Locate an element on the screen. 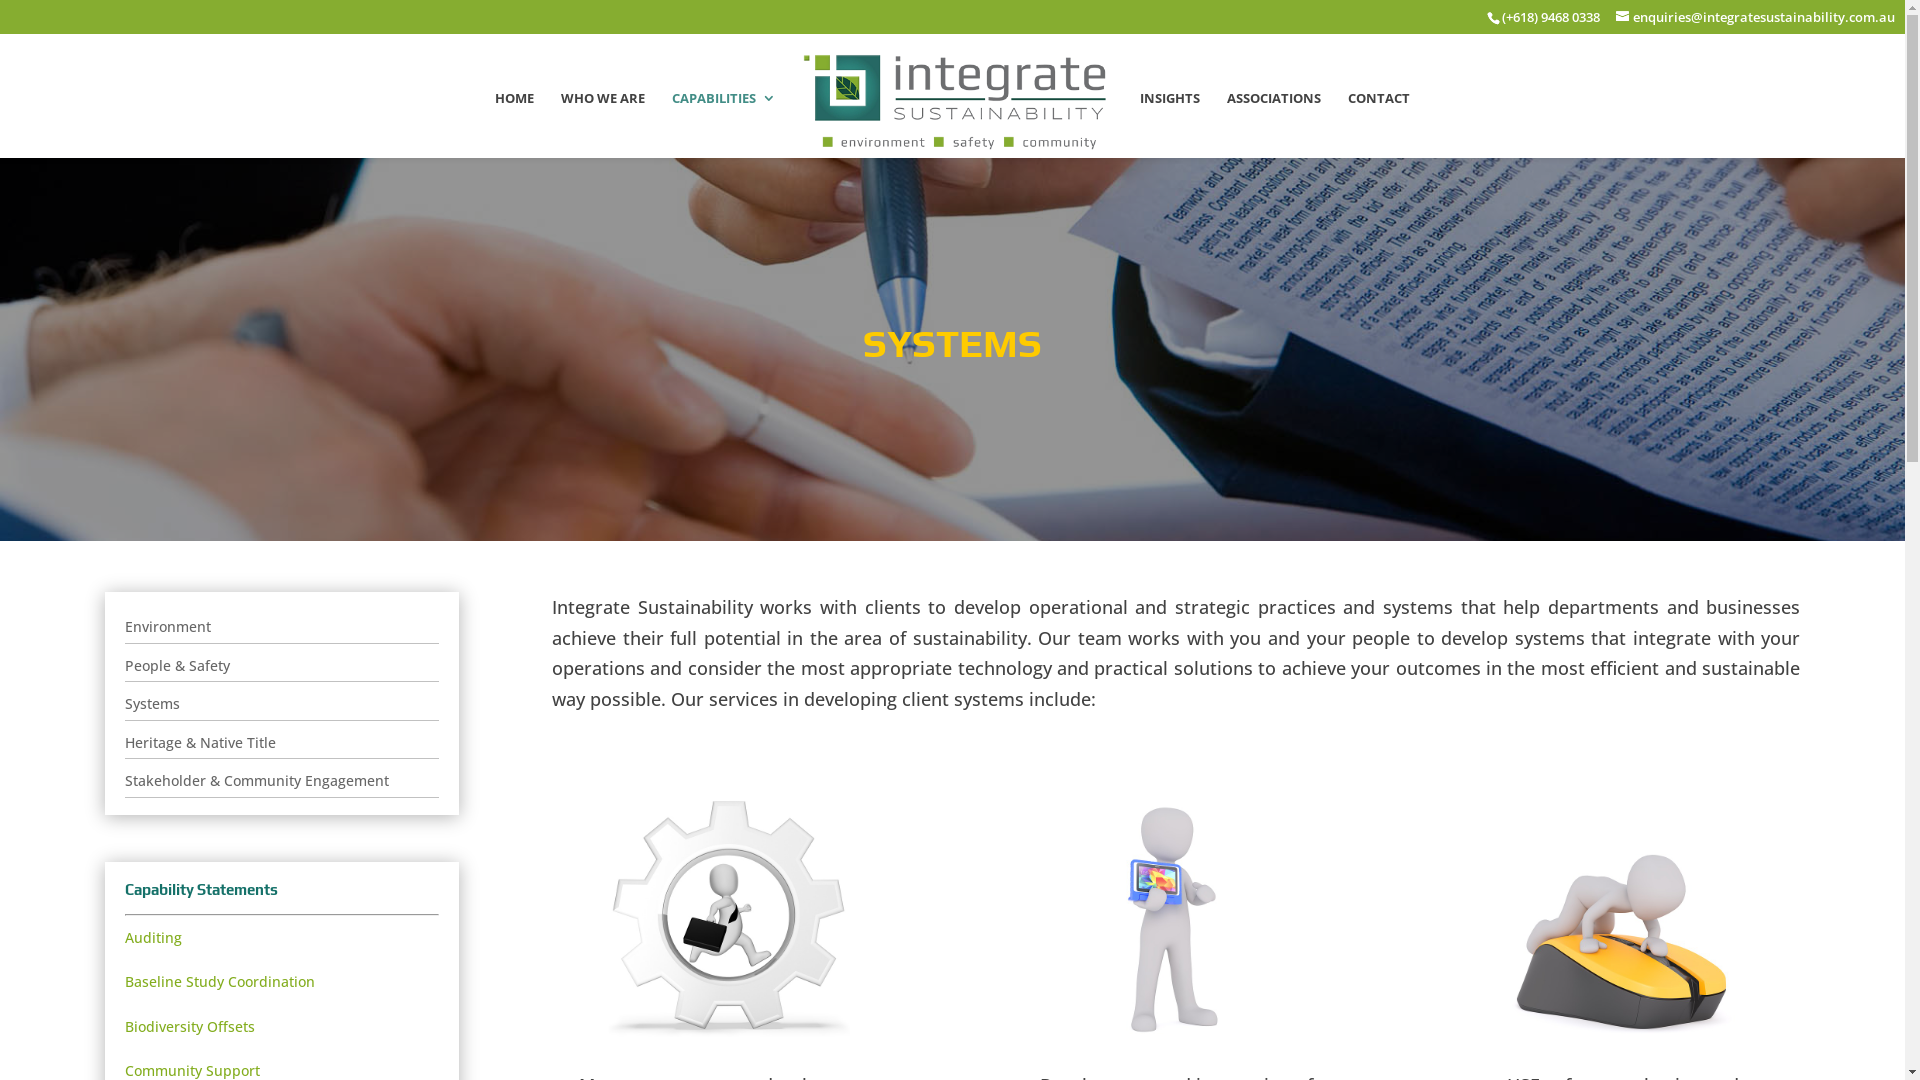 The image size is (1920, 1080). Heritage & Native Title is located at coordinates (282, 744).